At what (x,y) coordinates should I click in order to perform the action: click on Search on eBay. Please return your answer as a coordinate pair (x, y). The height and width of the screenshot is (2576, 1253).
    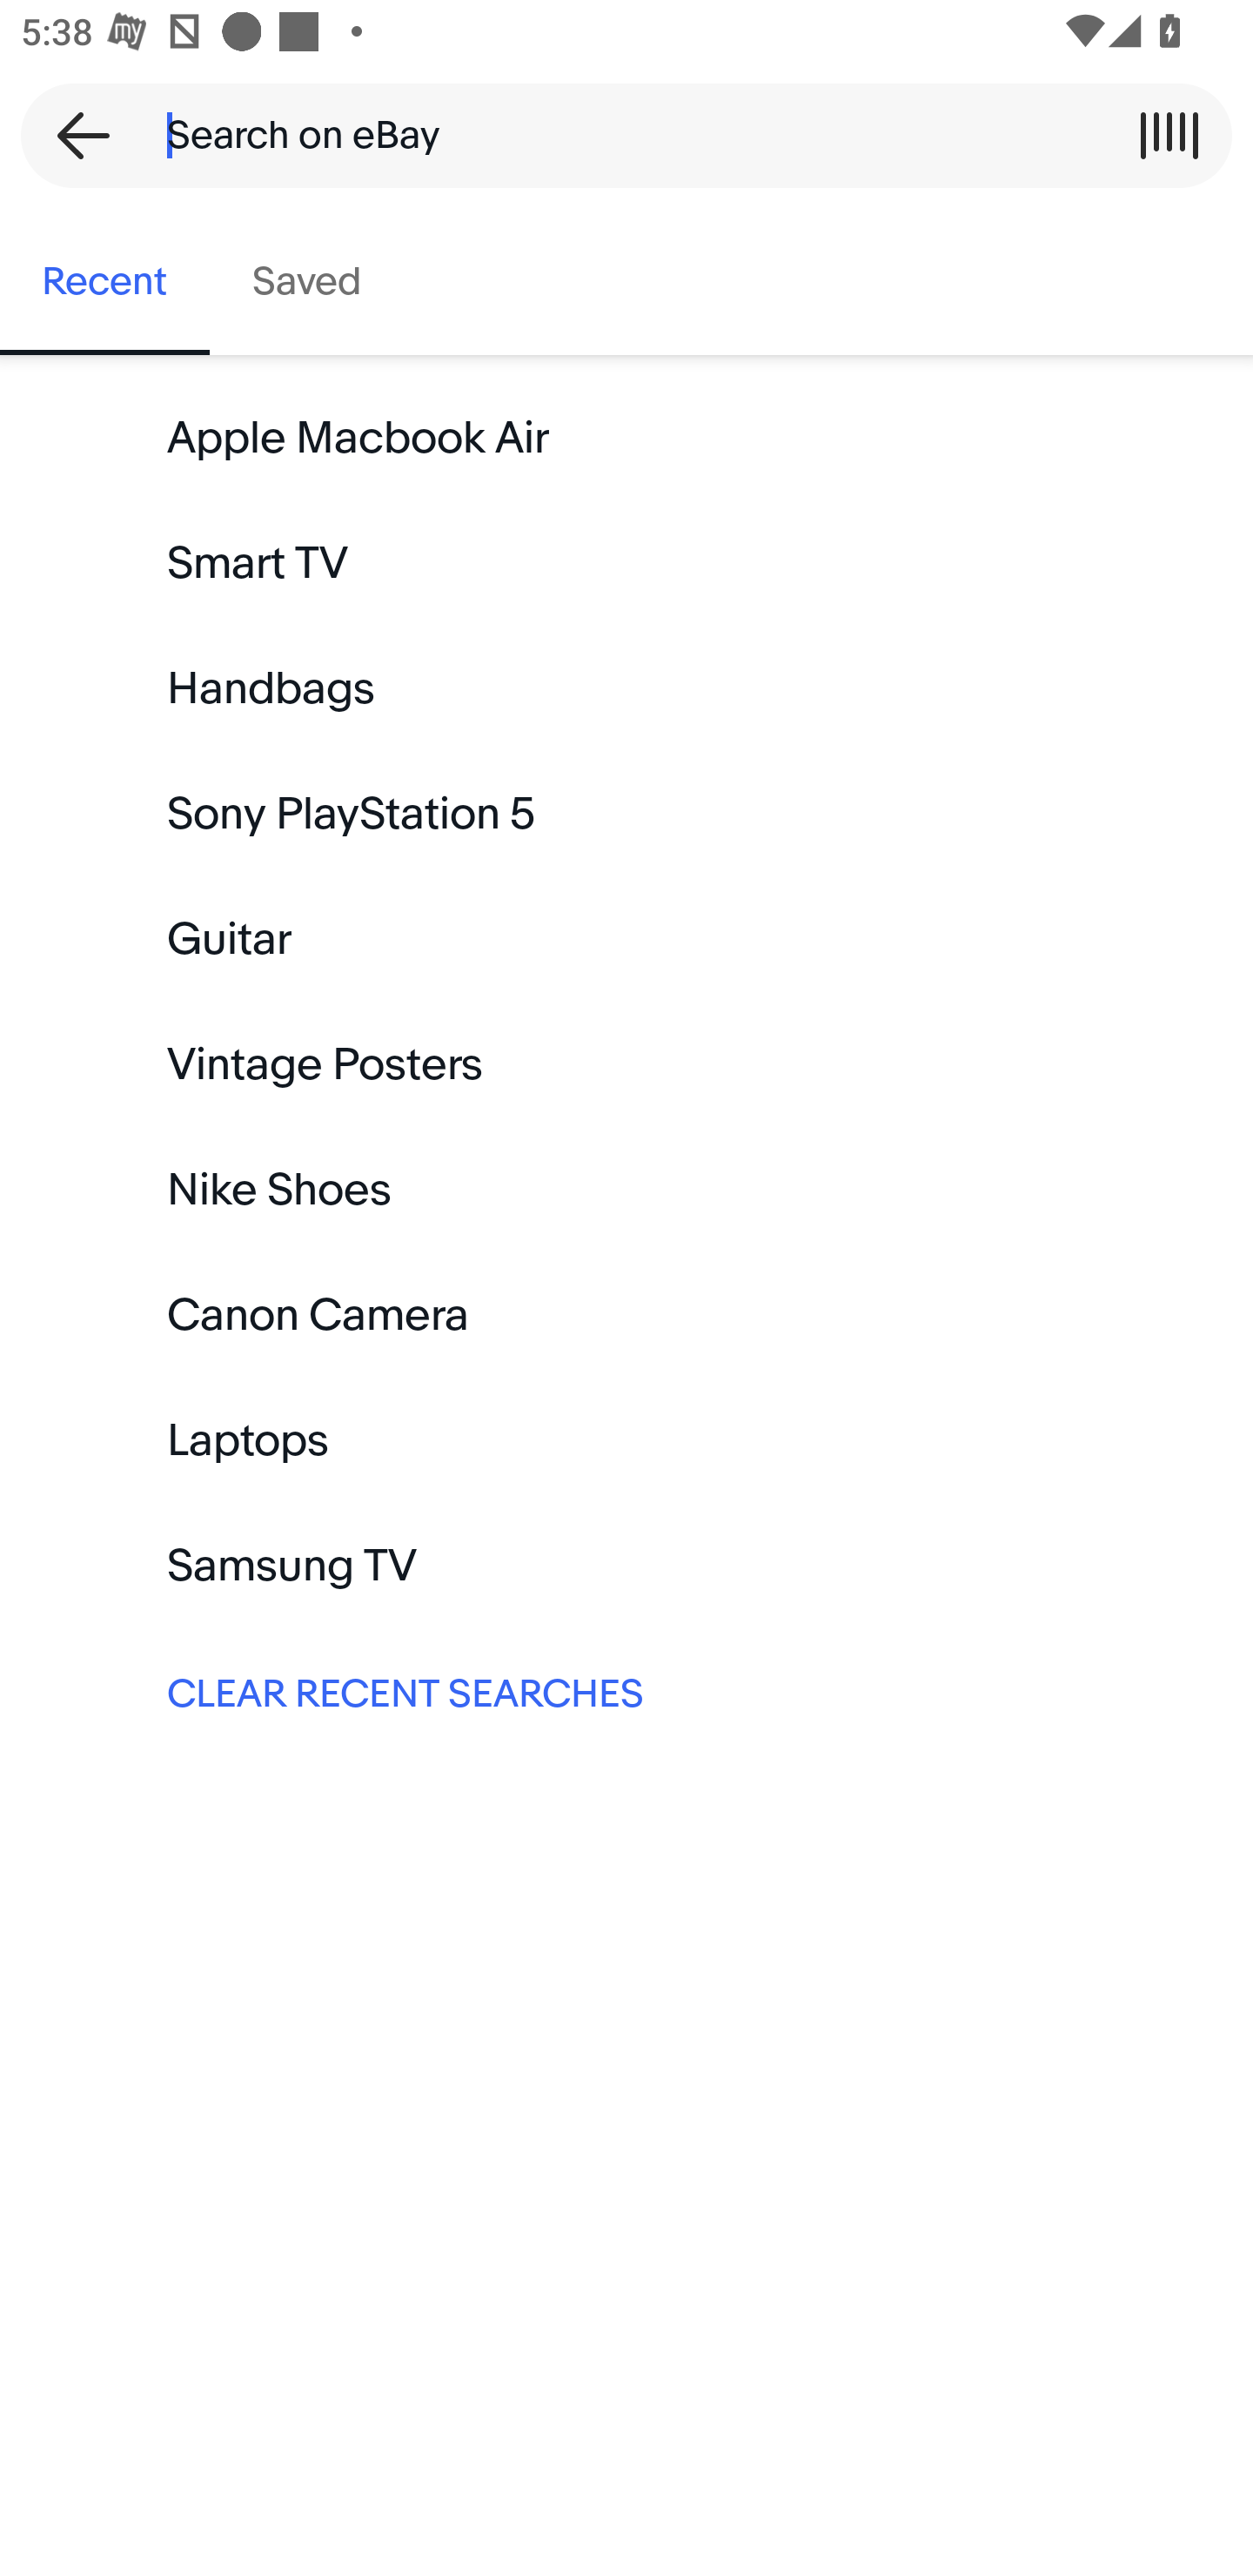
    Looking at the image, I should click on (616, 135).